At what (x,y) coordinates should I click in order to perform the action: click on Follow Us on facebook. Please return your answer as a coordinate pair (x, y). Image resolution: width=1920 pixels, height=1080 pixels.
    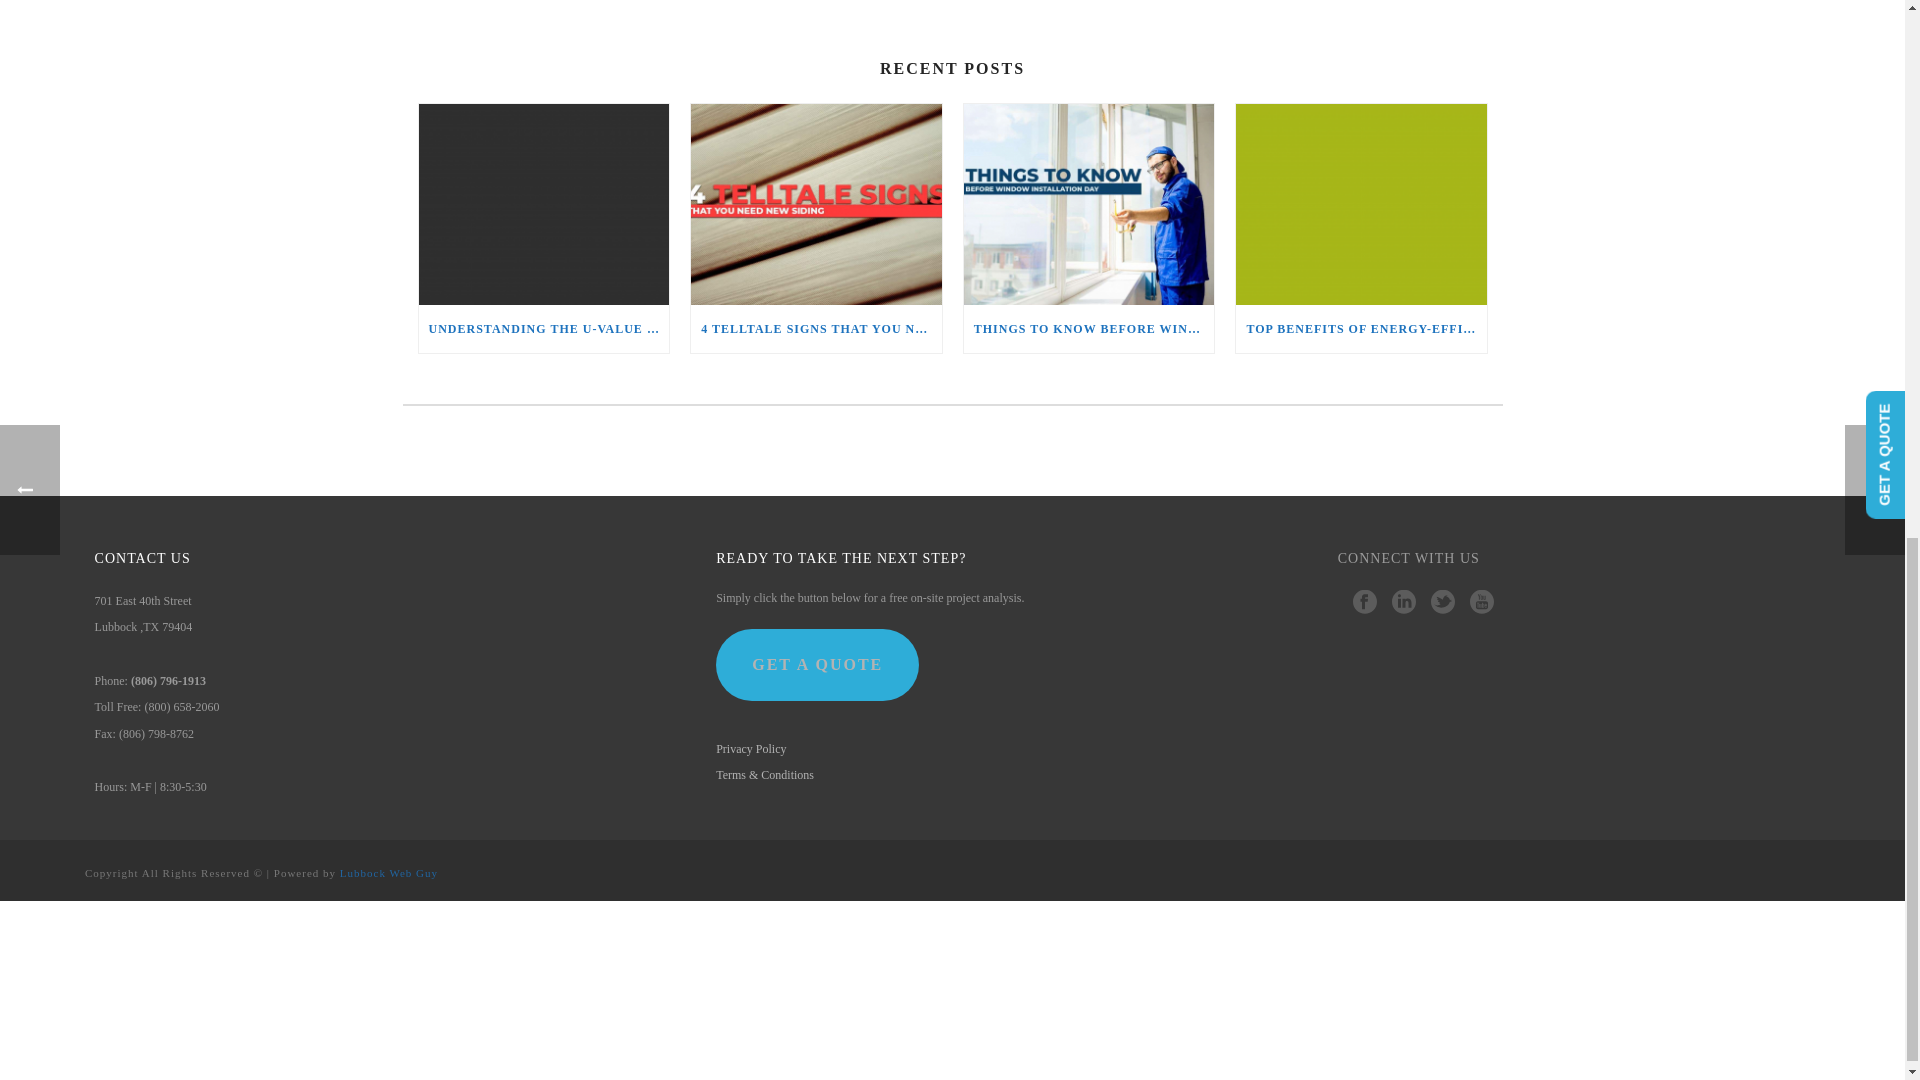
    Looking at the image, I should click on (1364, 602).